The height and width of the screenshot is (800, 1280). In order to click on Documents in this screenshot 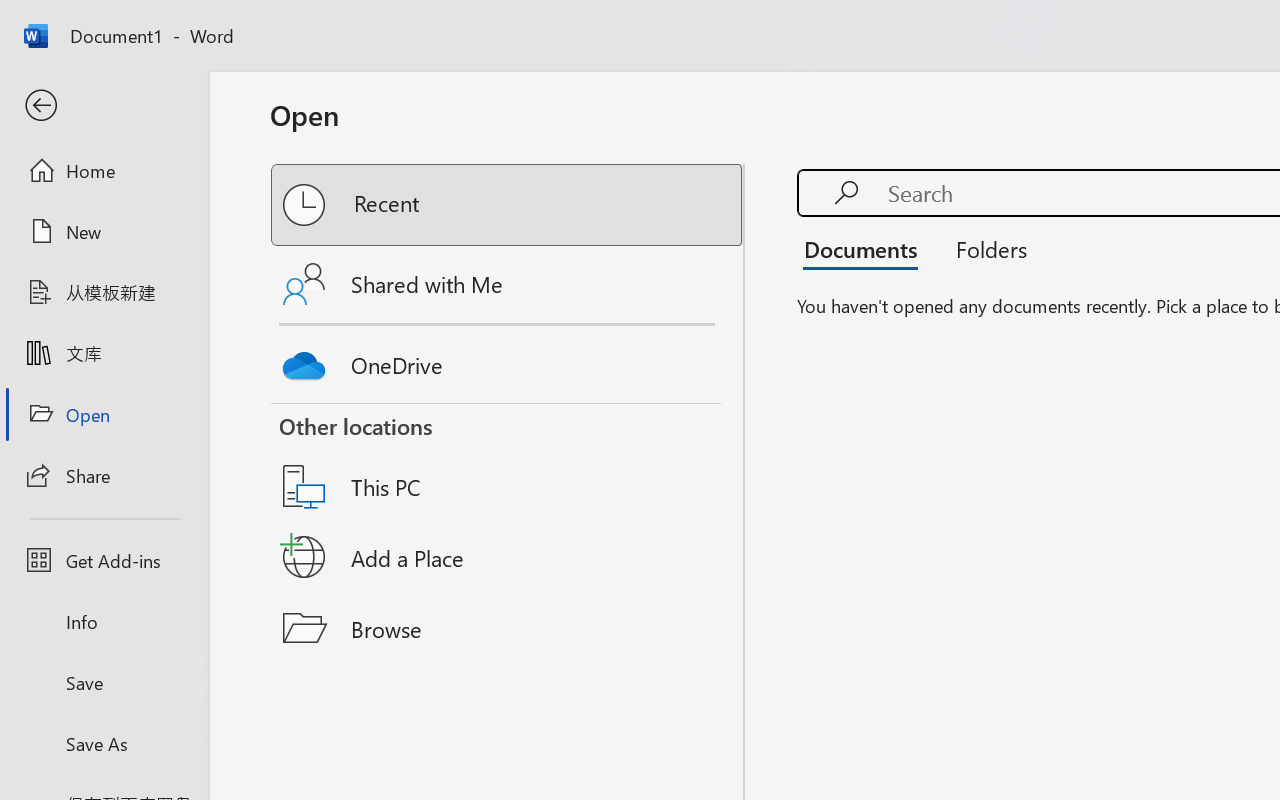, I will do `click(866, 248)`.